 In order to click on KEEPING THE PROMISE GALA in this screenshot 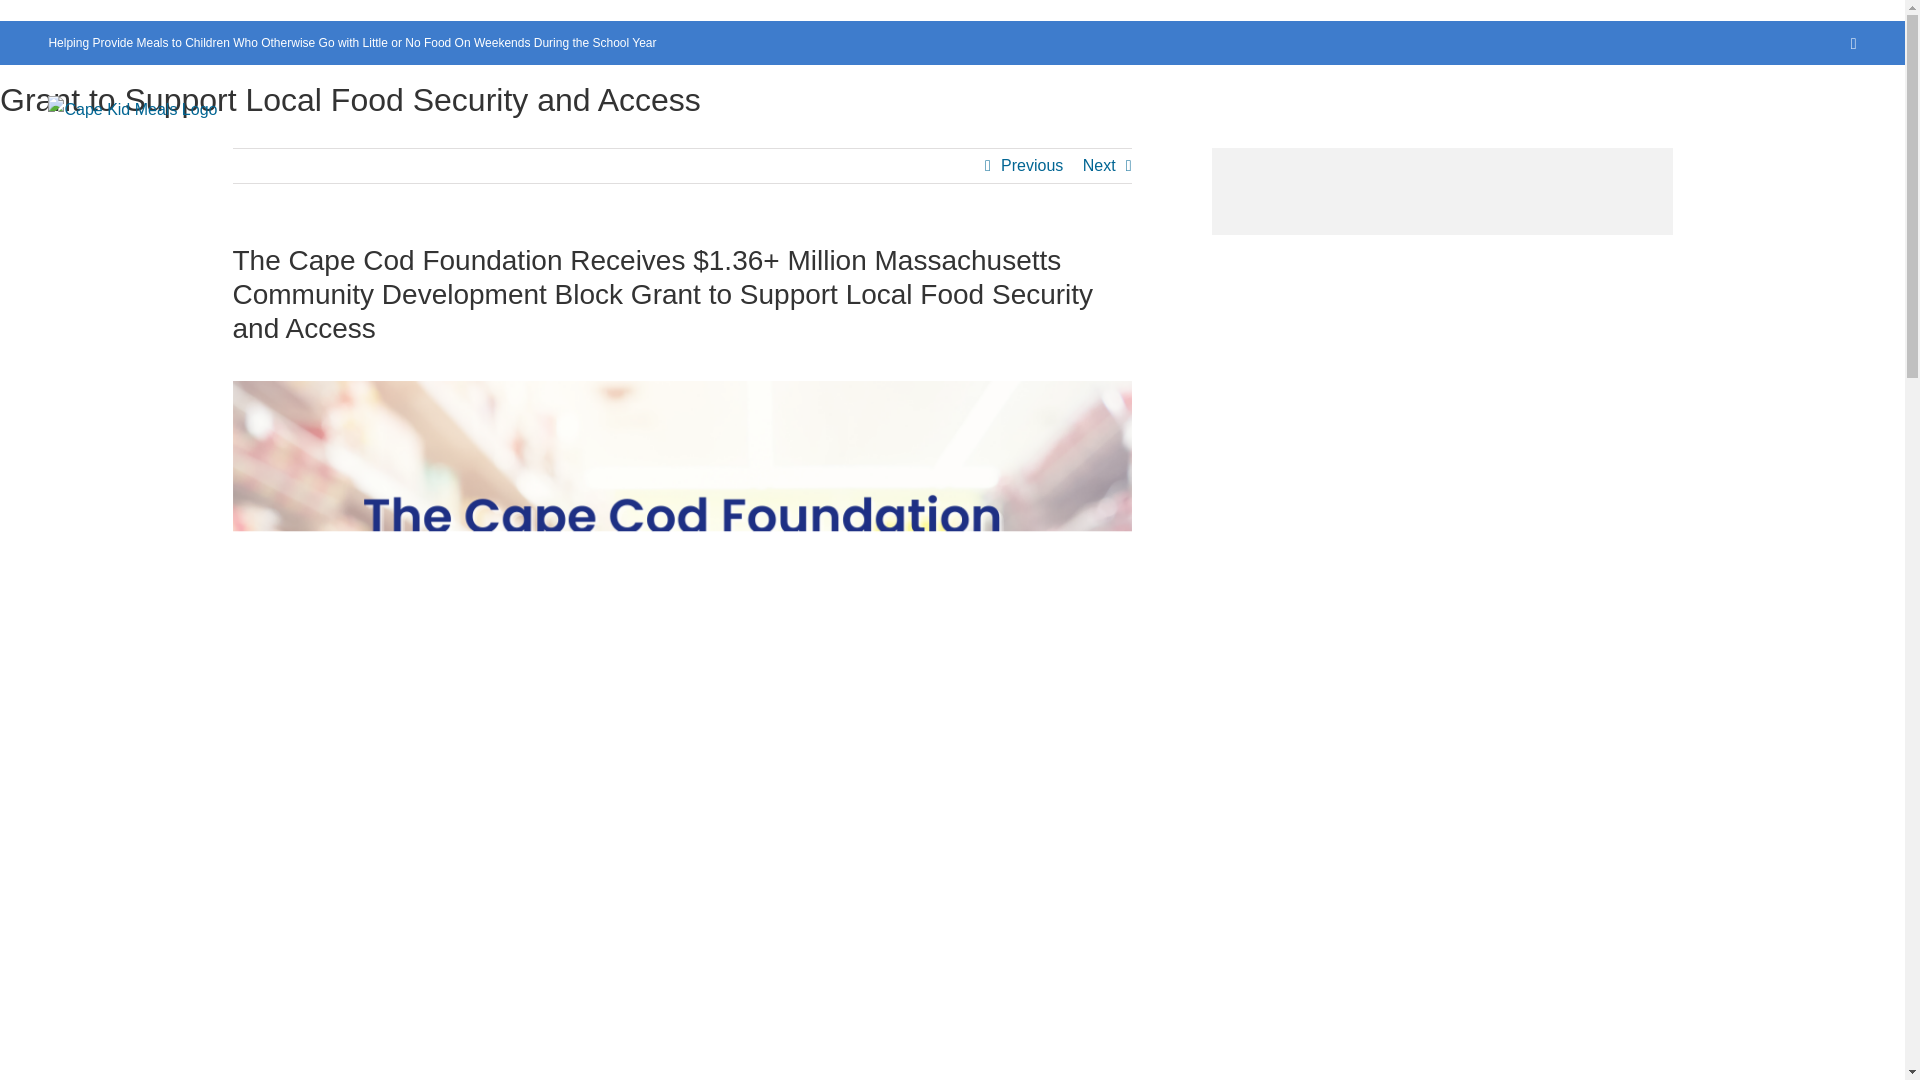, I will do `click(1096, 139)`.